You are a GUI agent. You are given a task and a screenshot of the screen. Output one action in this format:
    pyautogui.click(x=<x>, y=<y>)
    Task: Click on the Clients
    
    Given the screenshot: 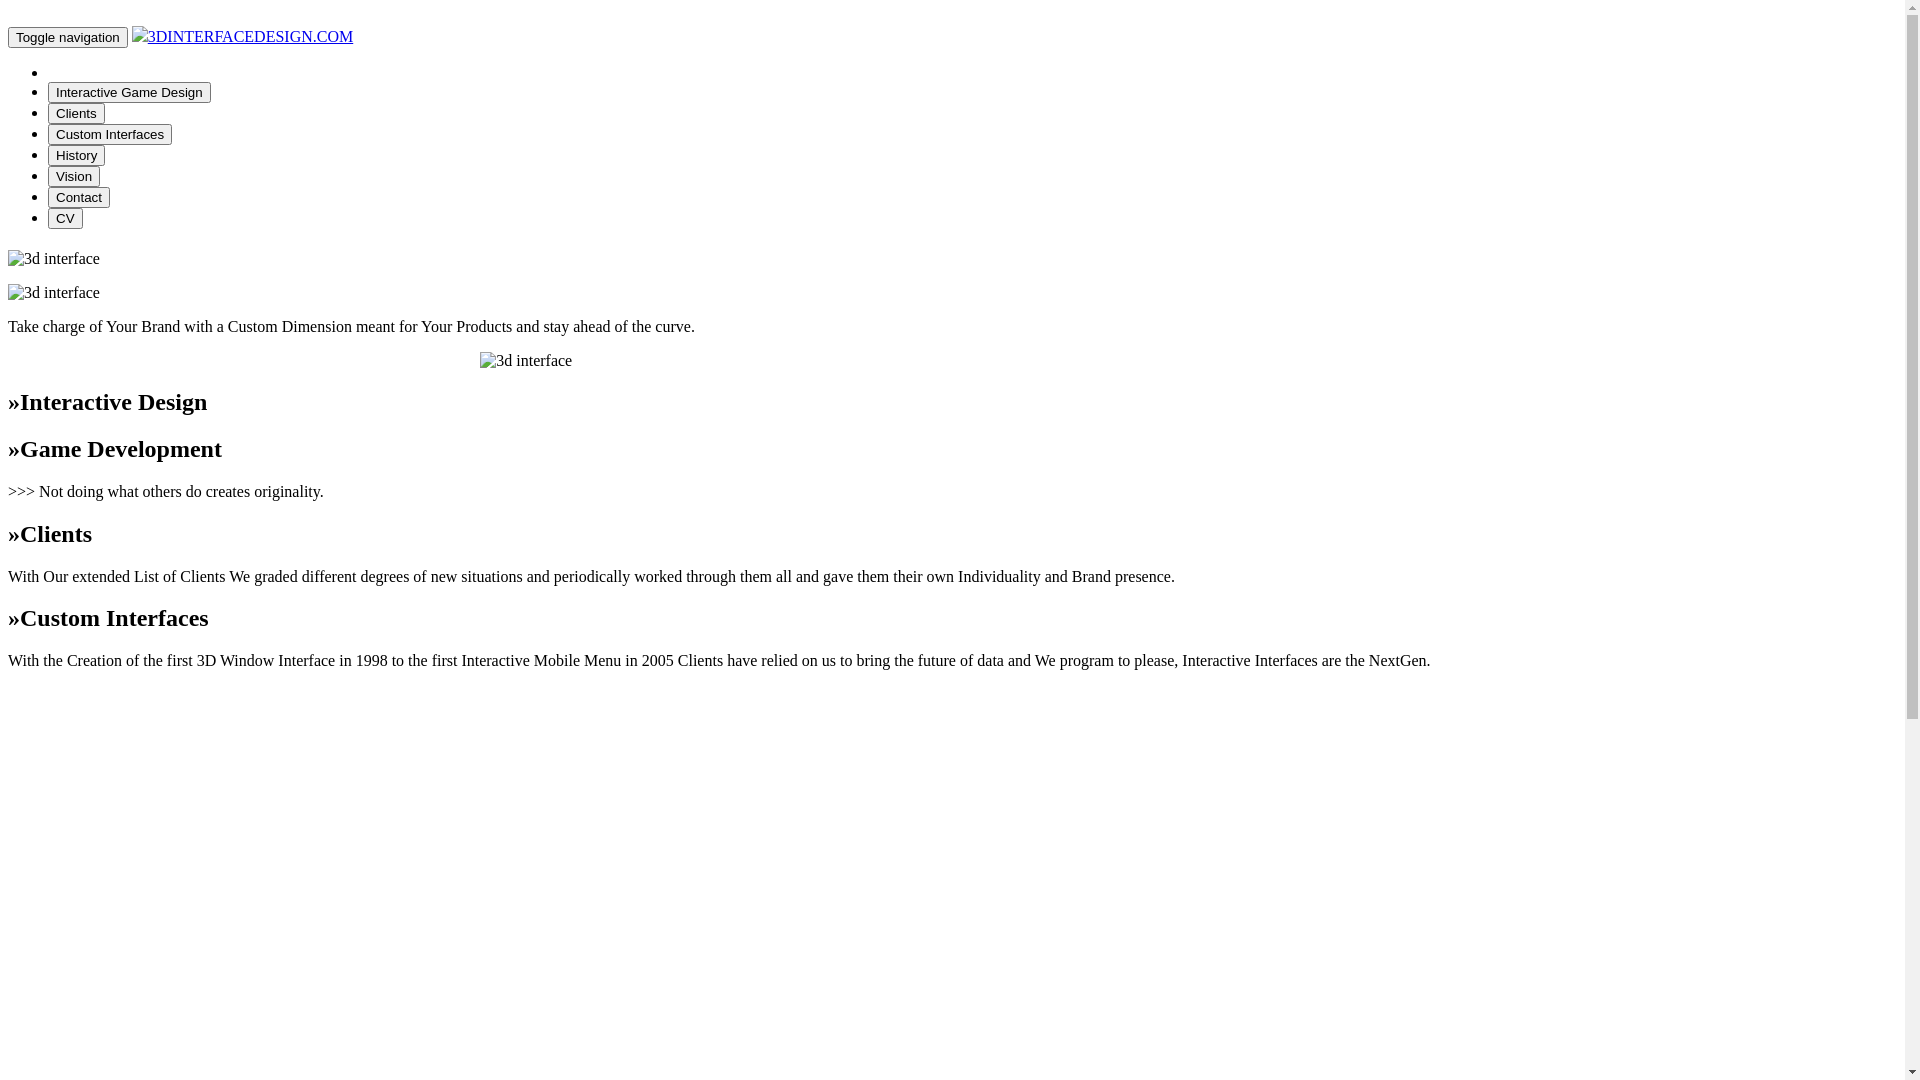 What is the action you would take?
    pyautogui.click(x=76, y=112)
    